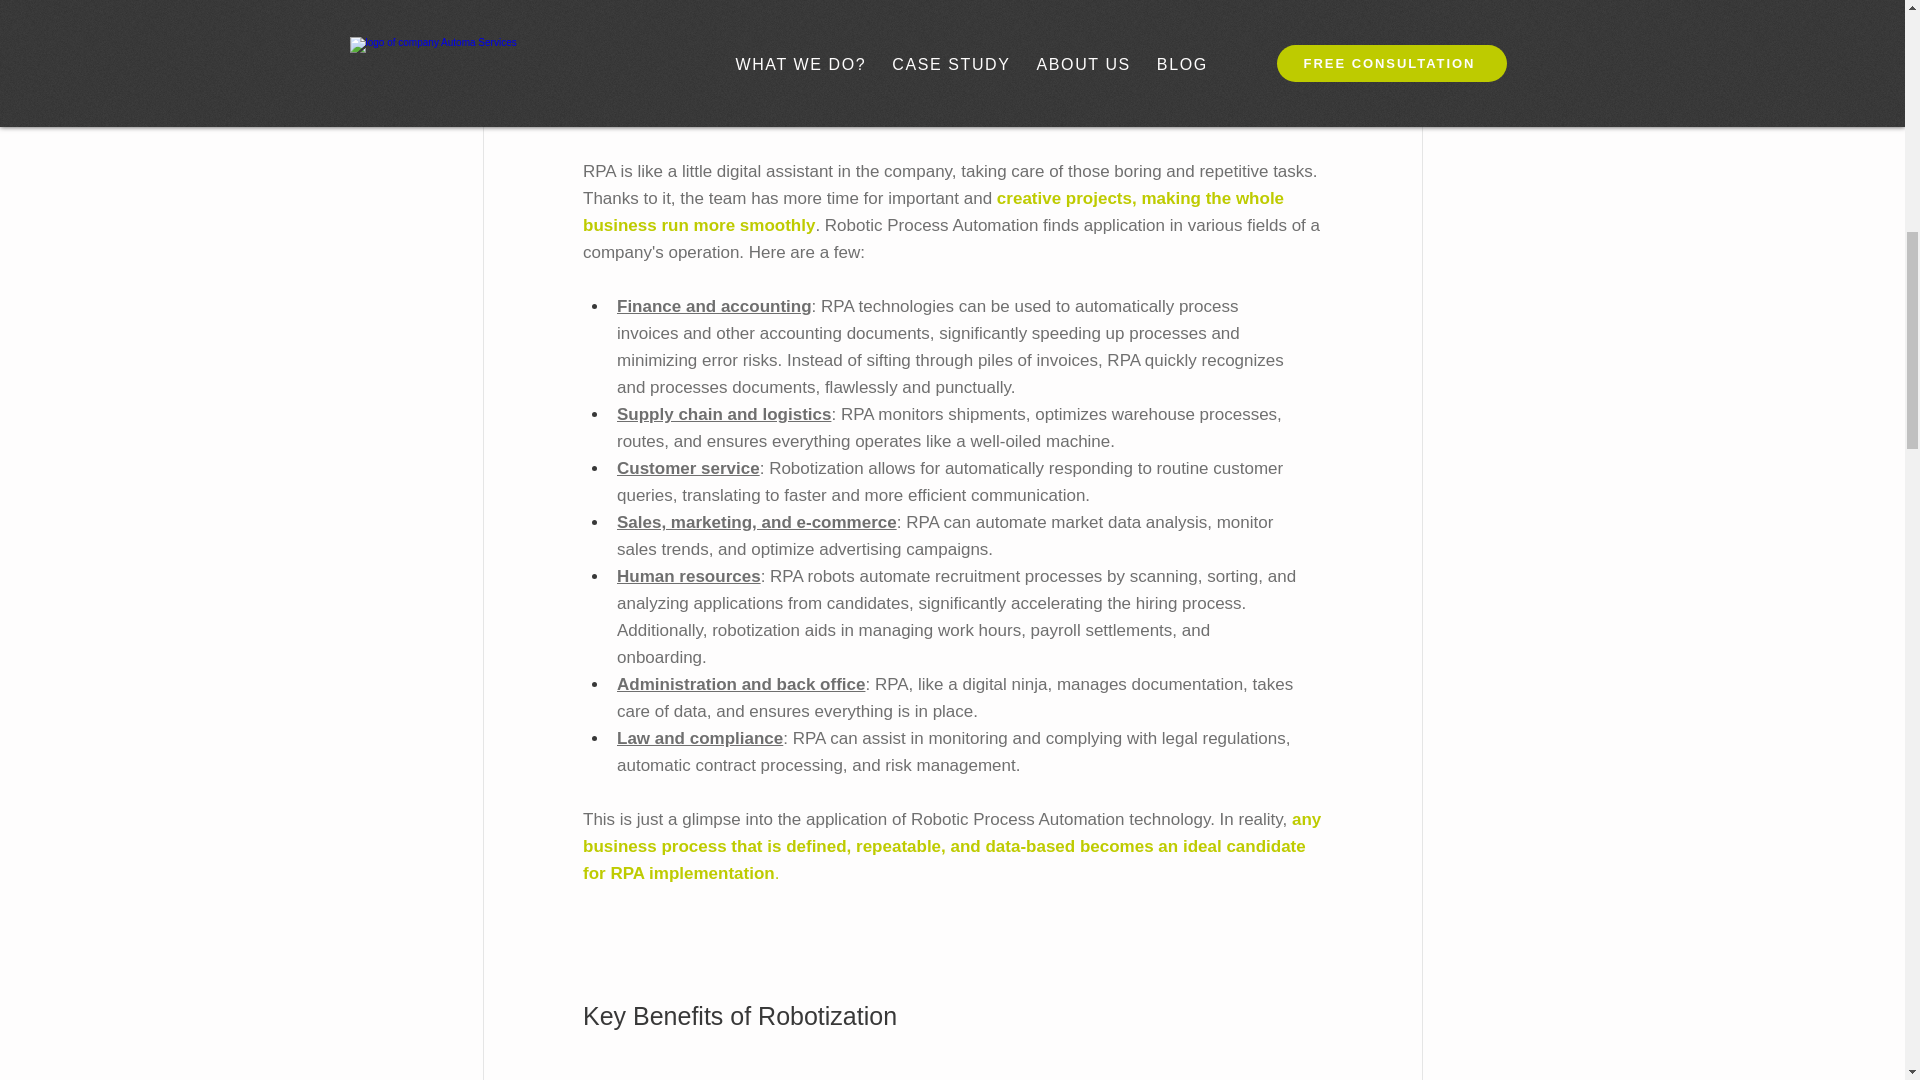 The width and height of the screenshot is (1920, 1080). Describe the element at coordinates (756, 522) in the screenshot. I see `Sales, marketing, and e-commerce` at that location.